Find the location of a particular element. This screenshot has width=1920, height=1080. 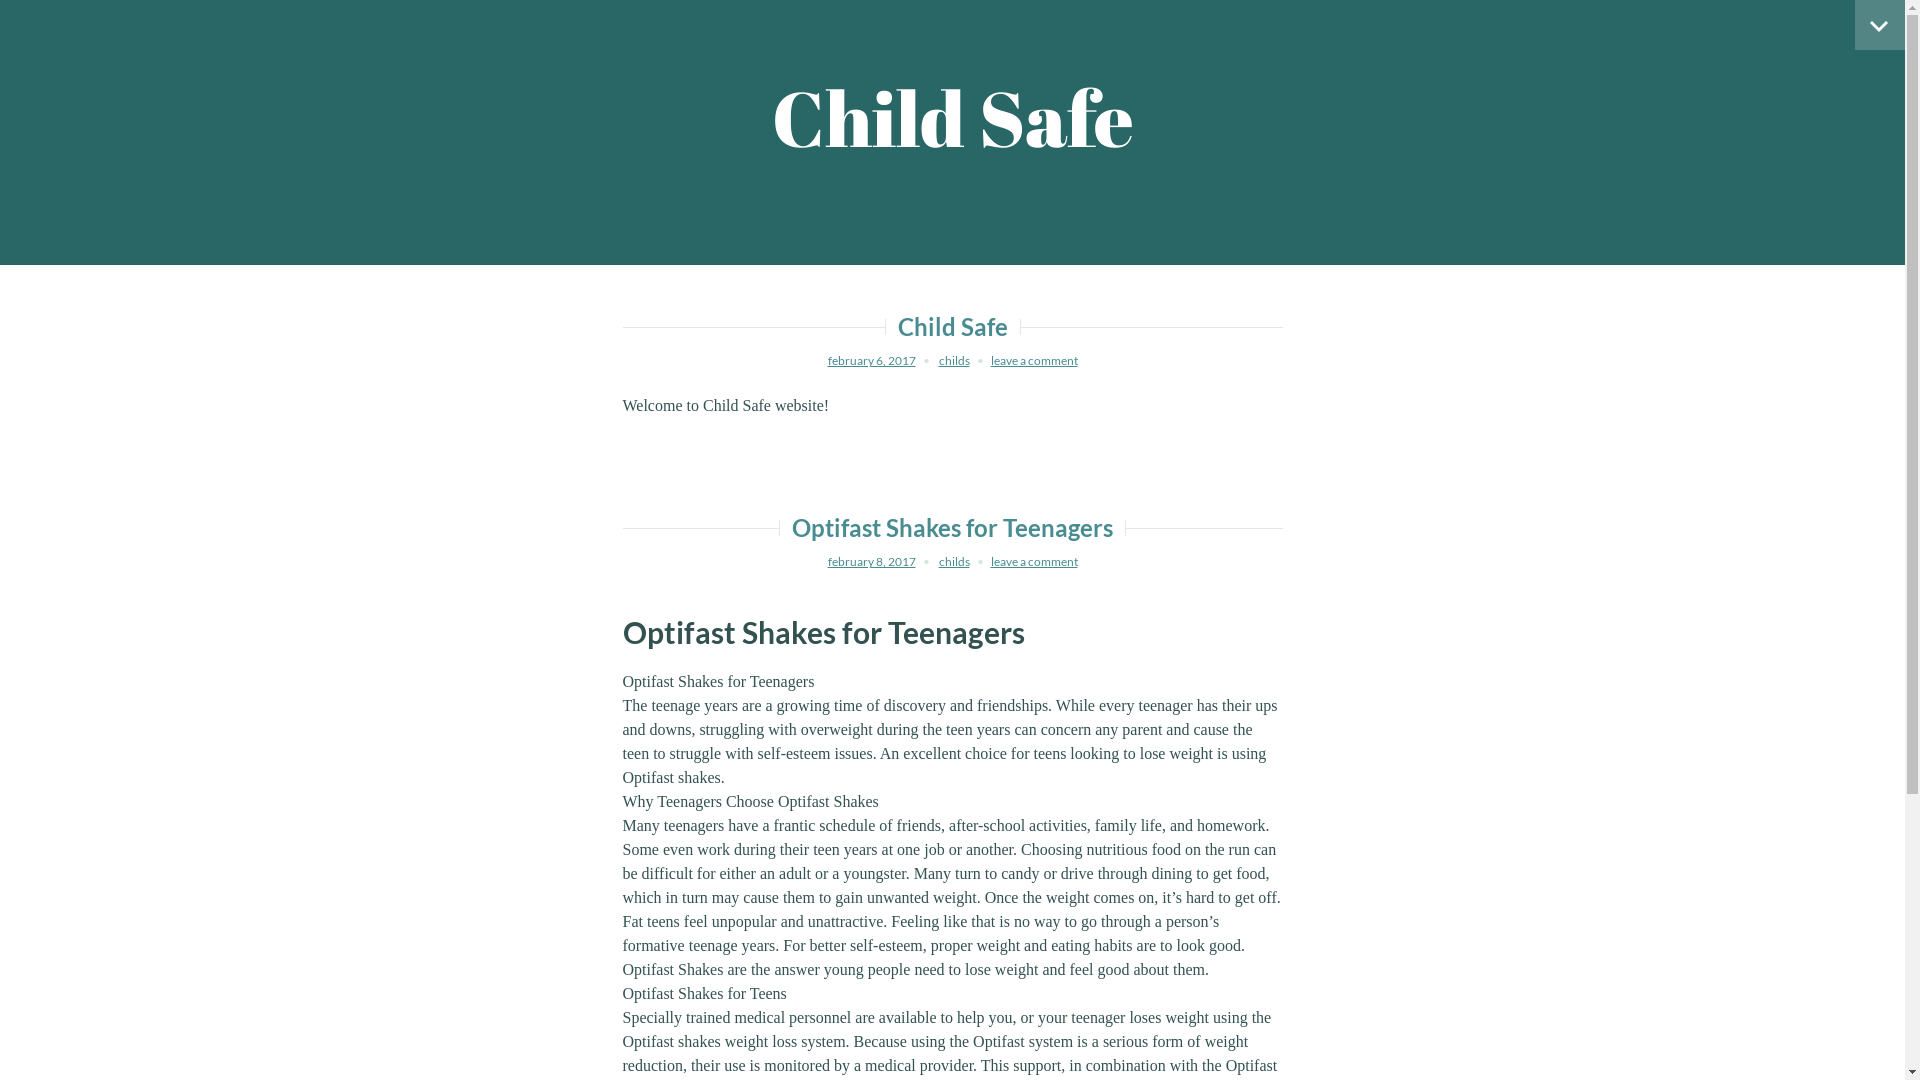

Skip to content is located at coordinates (0, 0).